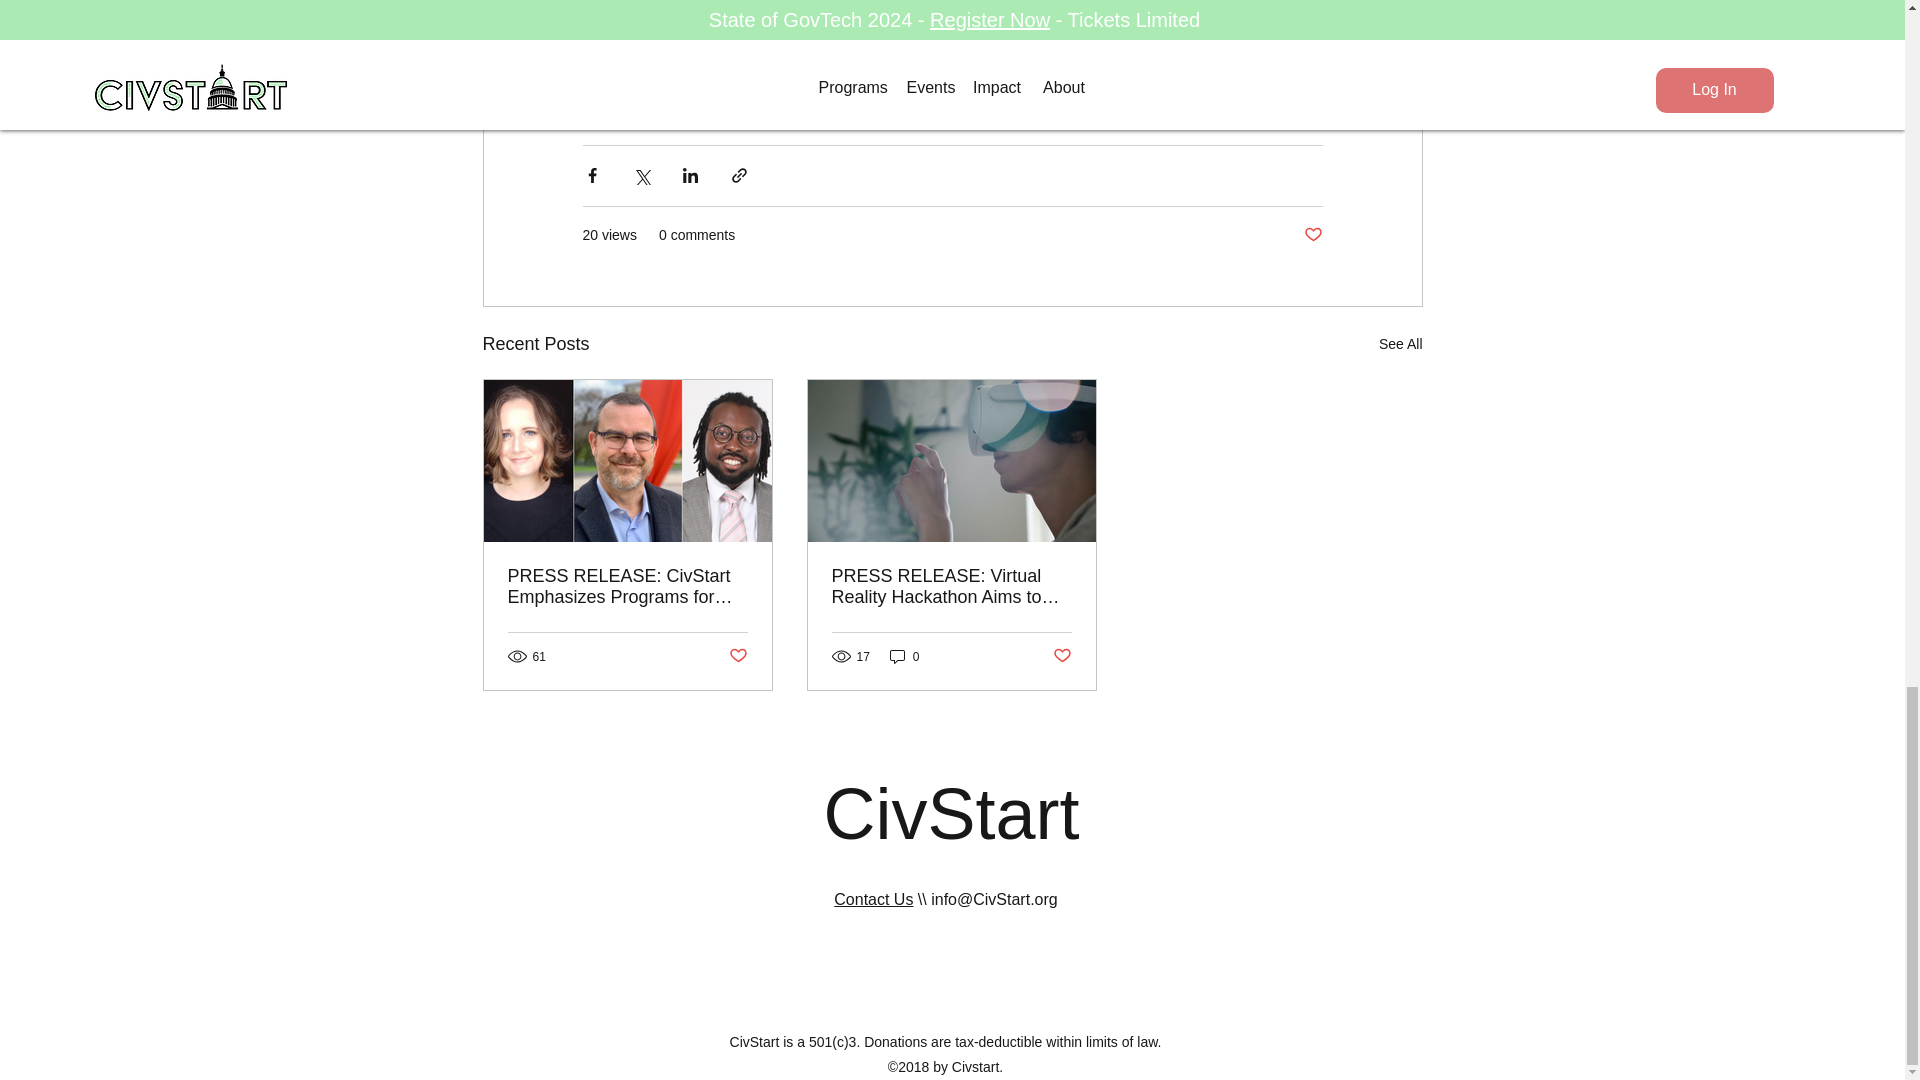 This screenshot has width=1920, height=1080. What do you see at coordinates (1400, 344) in the screenshot?
I see `See All` at bounding box center [1400, 344].